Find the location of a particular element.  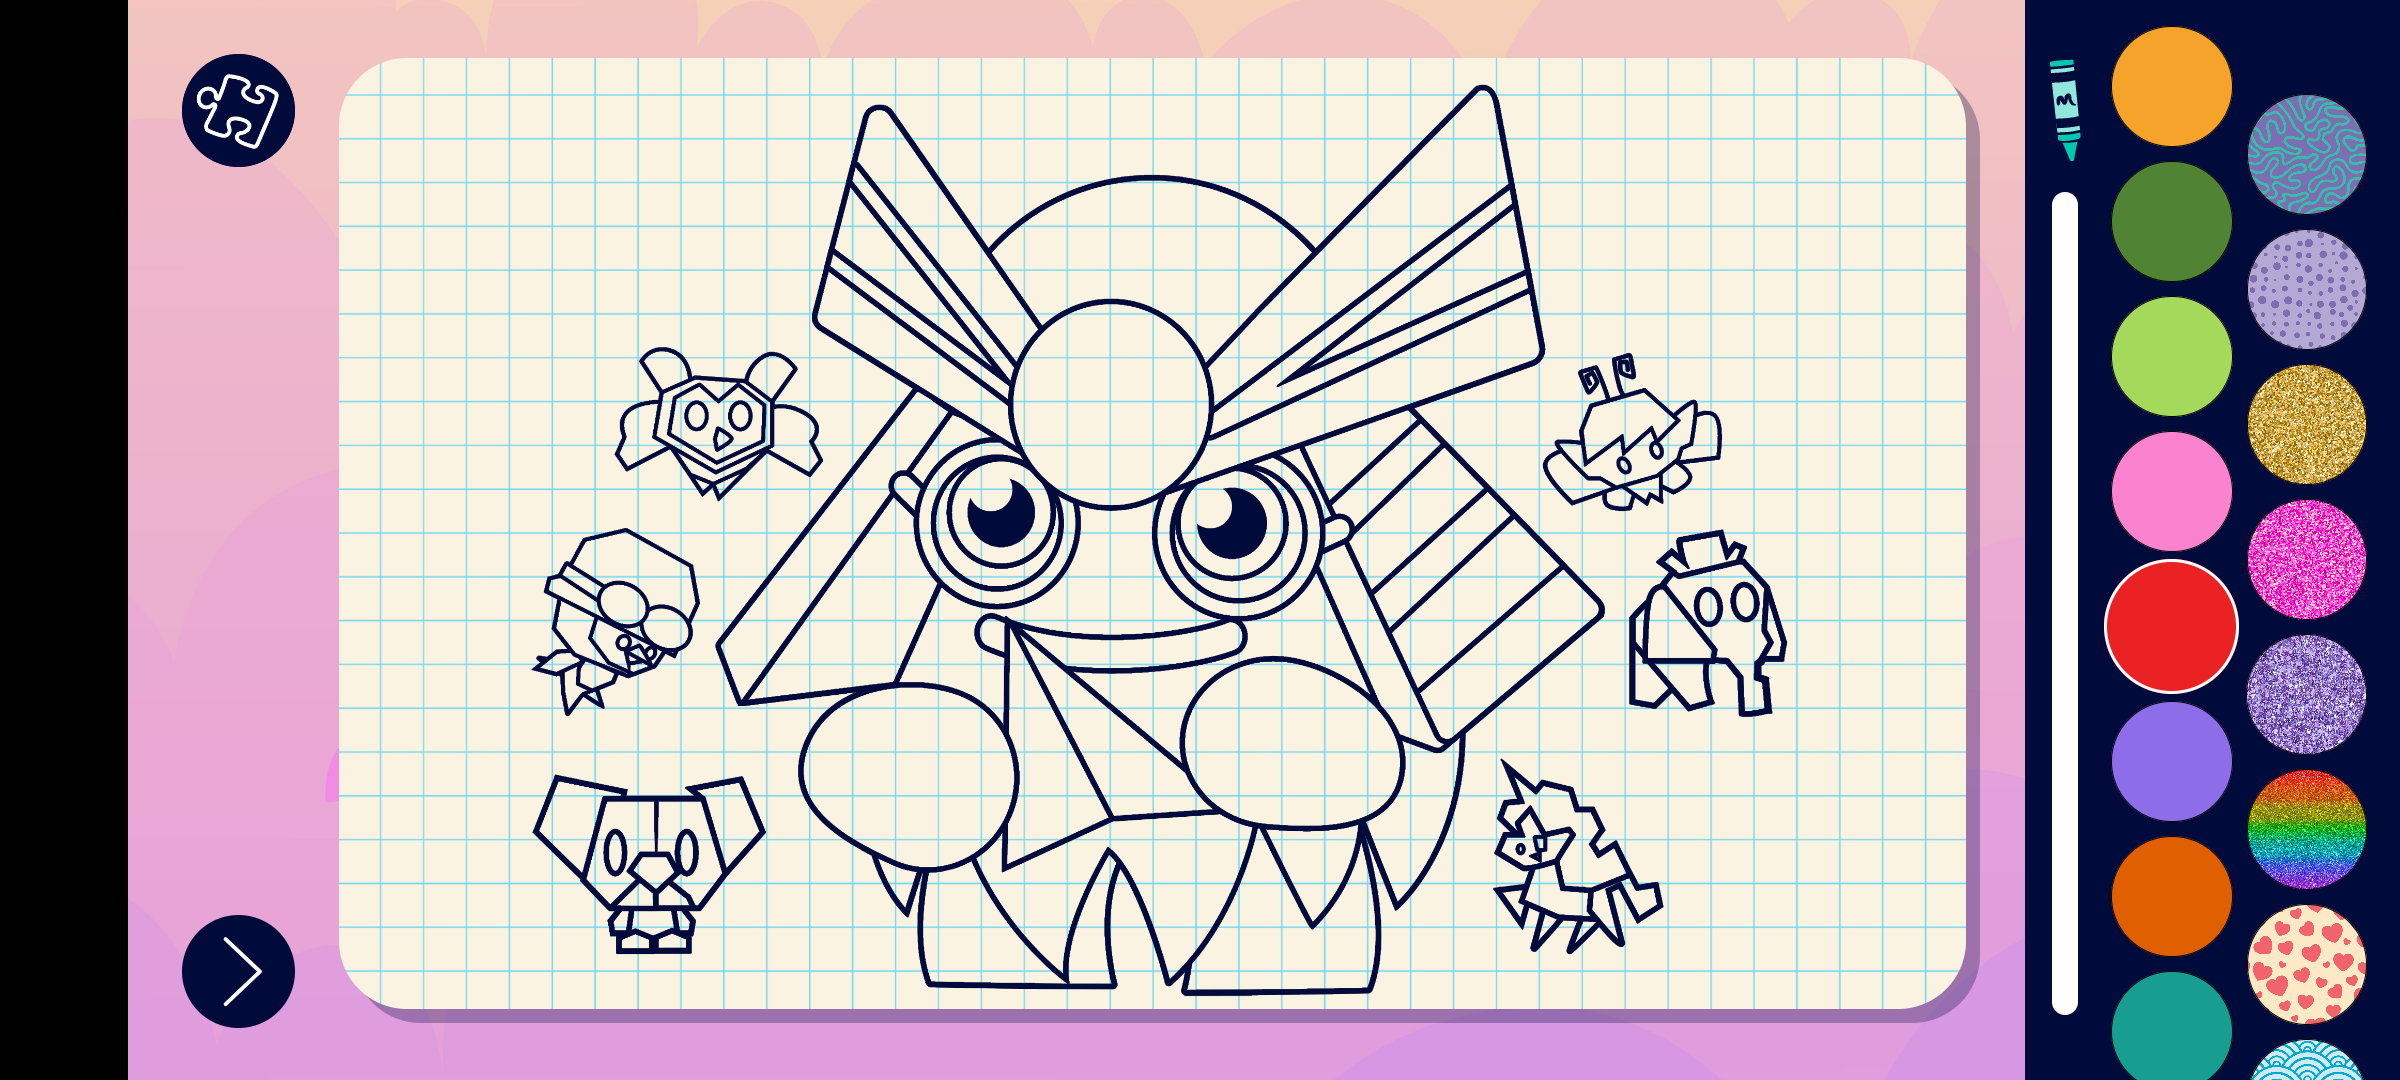

coloring background is located at coordinates (2308, 154).